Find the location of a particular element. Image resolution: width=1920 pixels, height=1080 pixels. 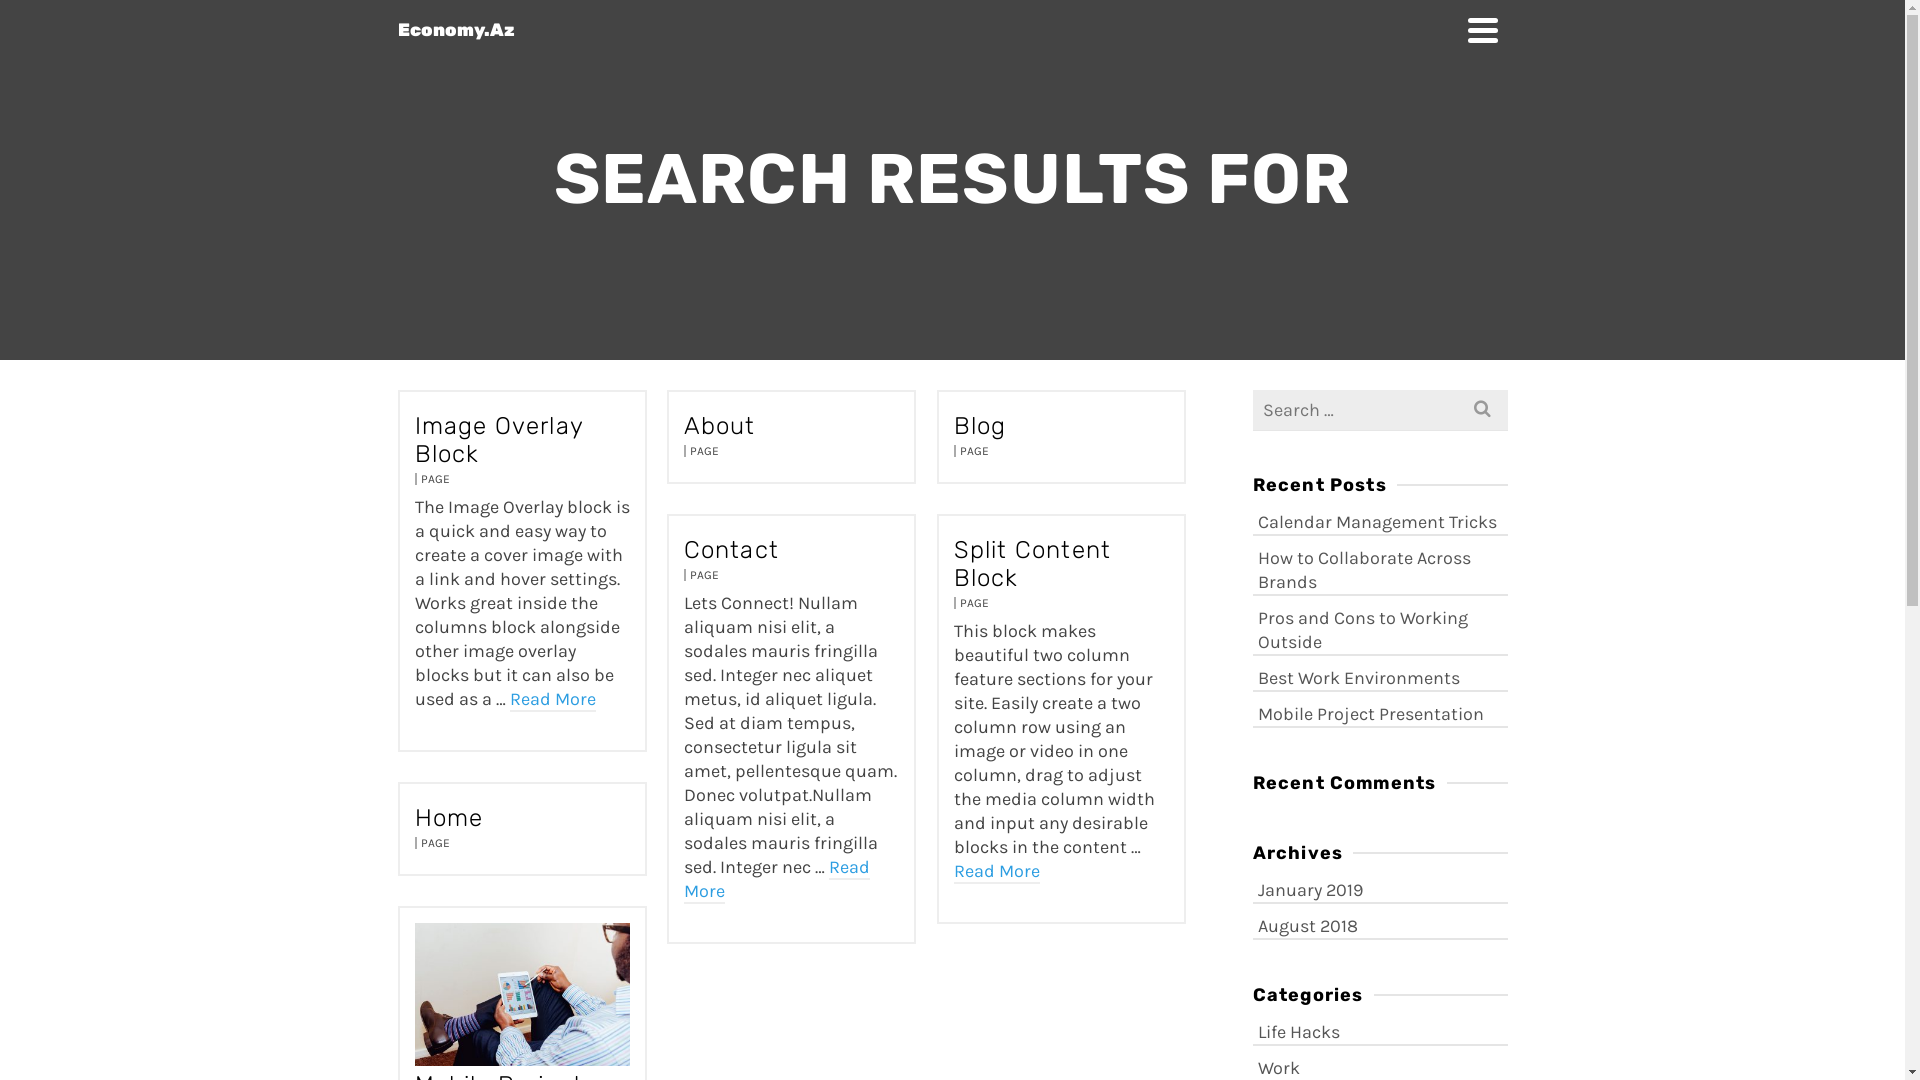

Best Work Environments is located at coordinates (1380, 676).